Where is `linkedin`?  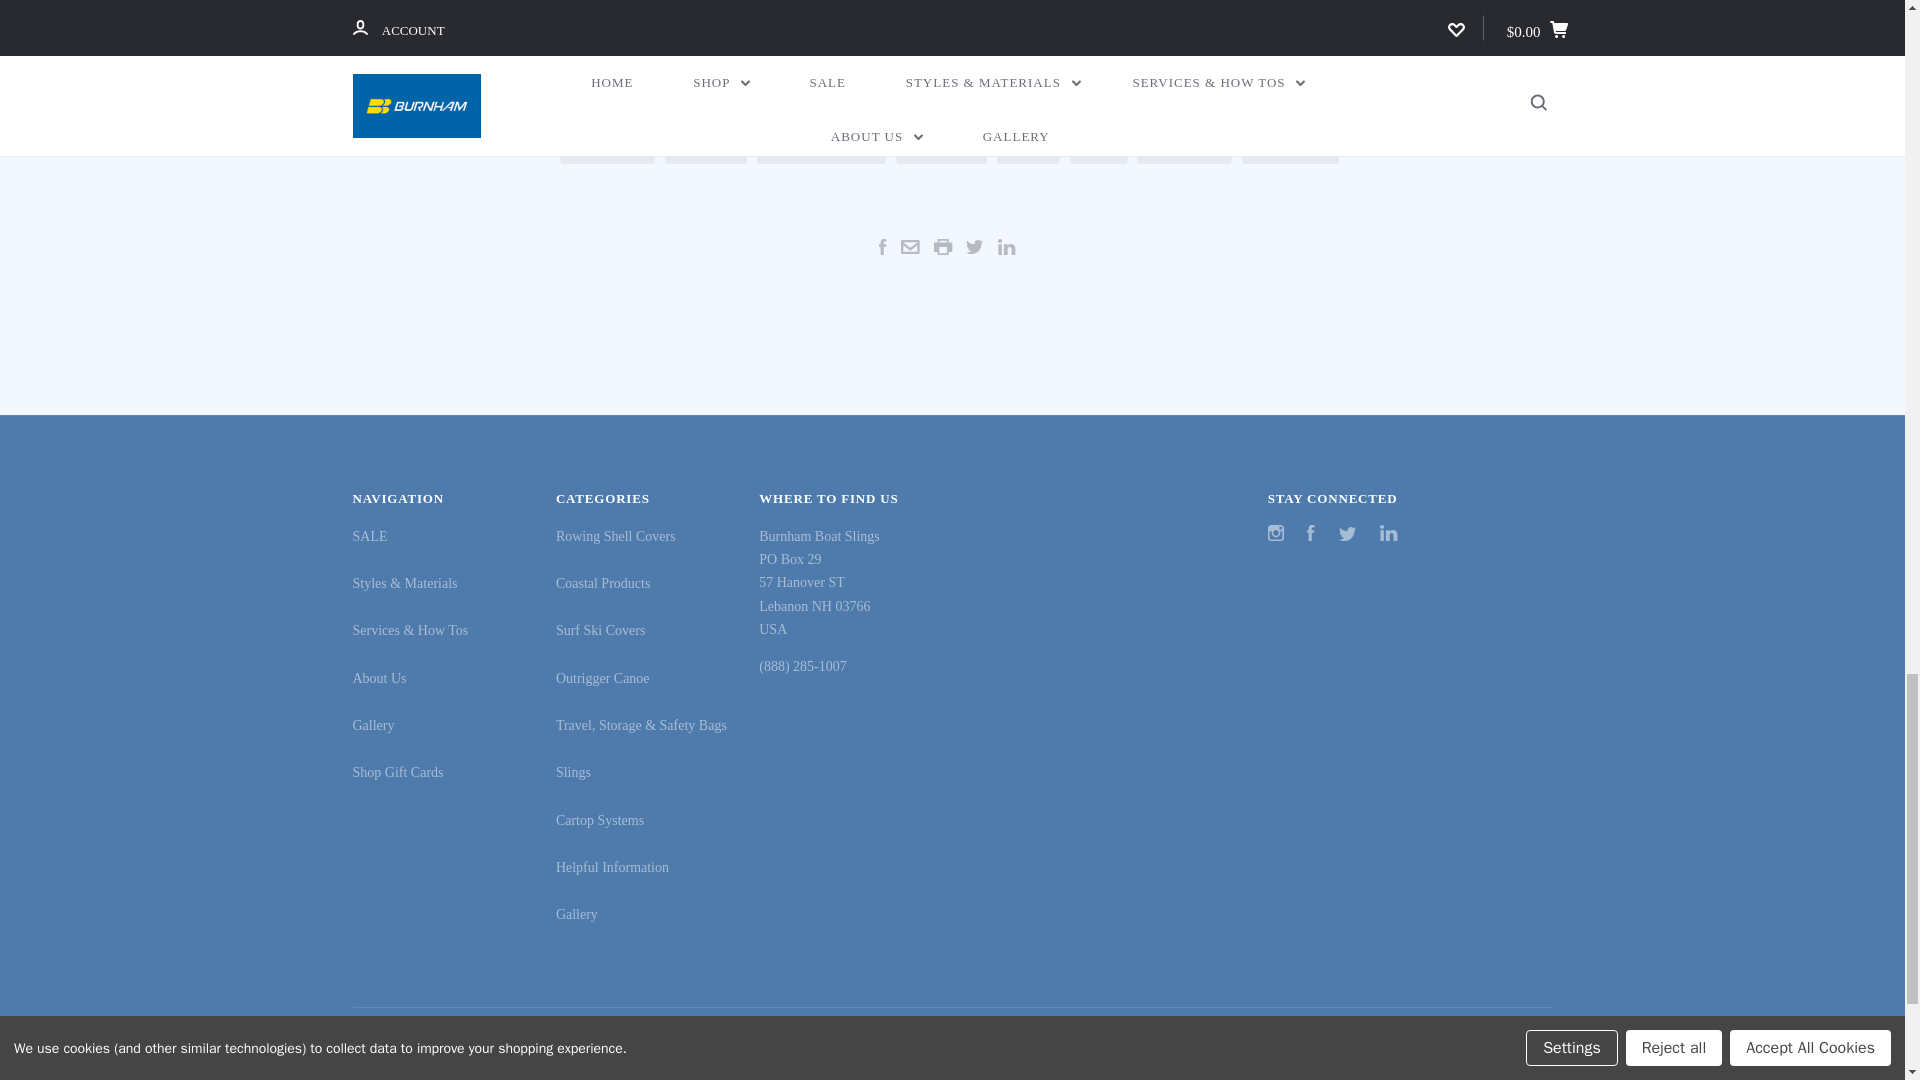 linkedin is located at coordinates (1388, 532).